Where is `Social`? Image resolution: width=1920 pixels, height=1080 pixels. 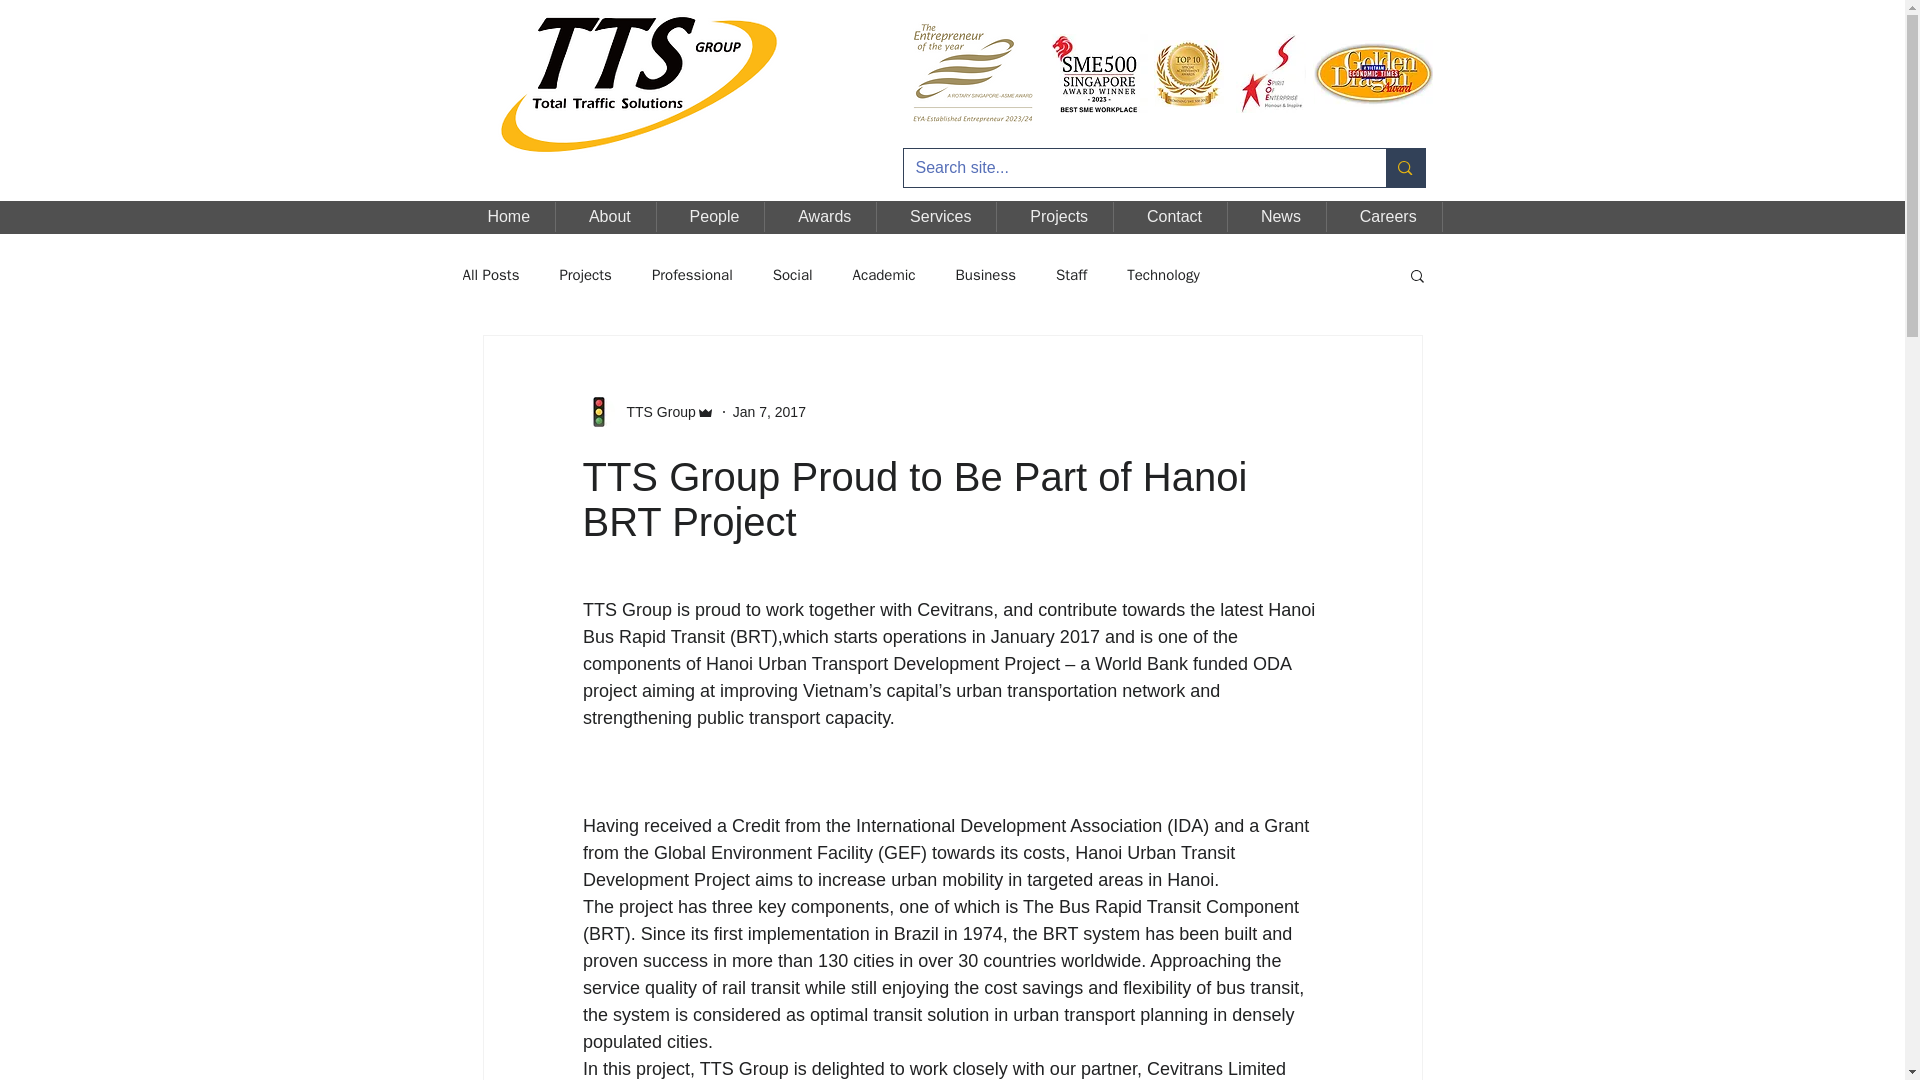 Social is located at coordinates (792, 275).